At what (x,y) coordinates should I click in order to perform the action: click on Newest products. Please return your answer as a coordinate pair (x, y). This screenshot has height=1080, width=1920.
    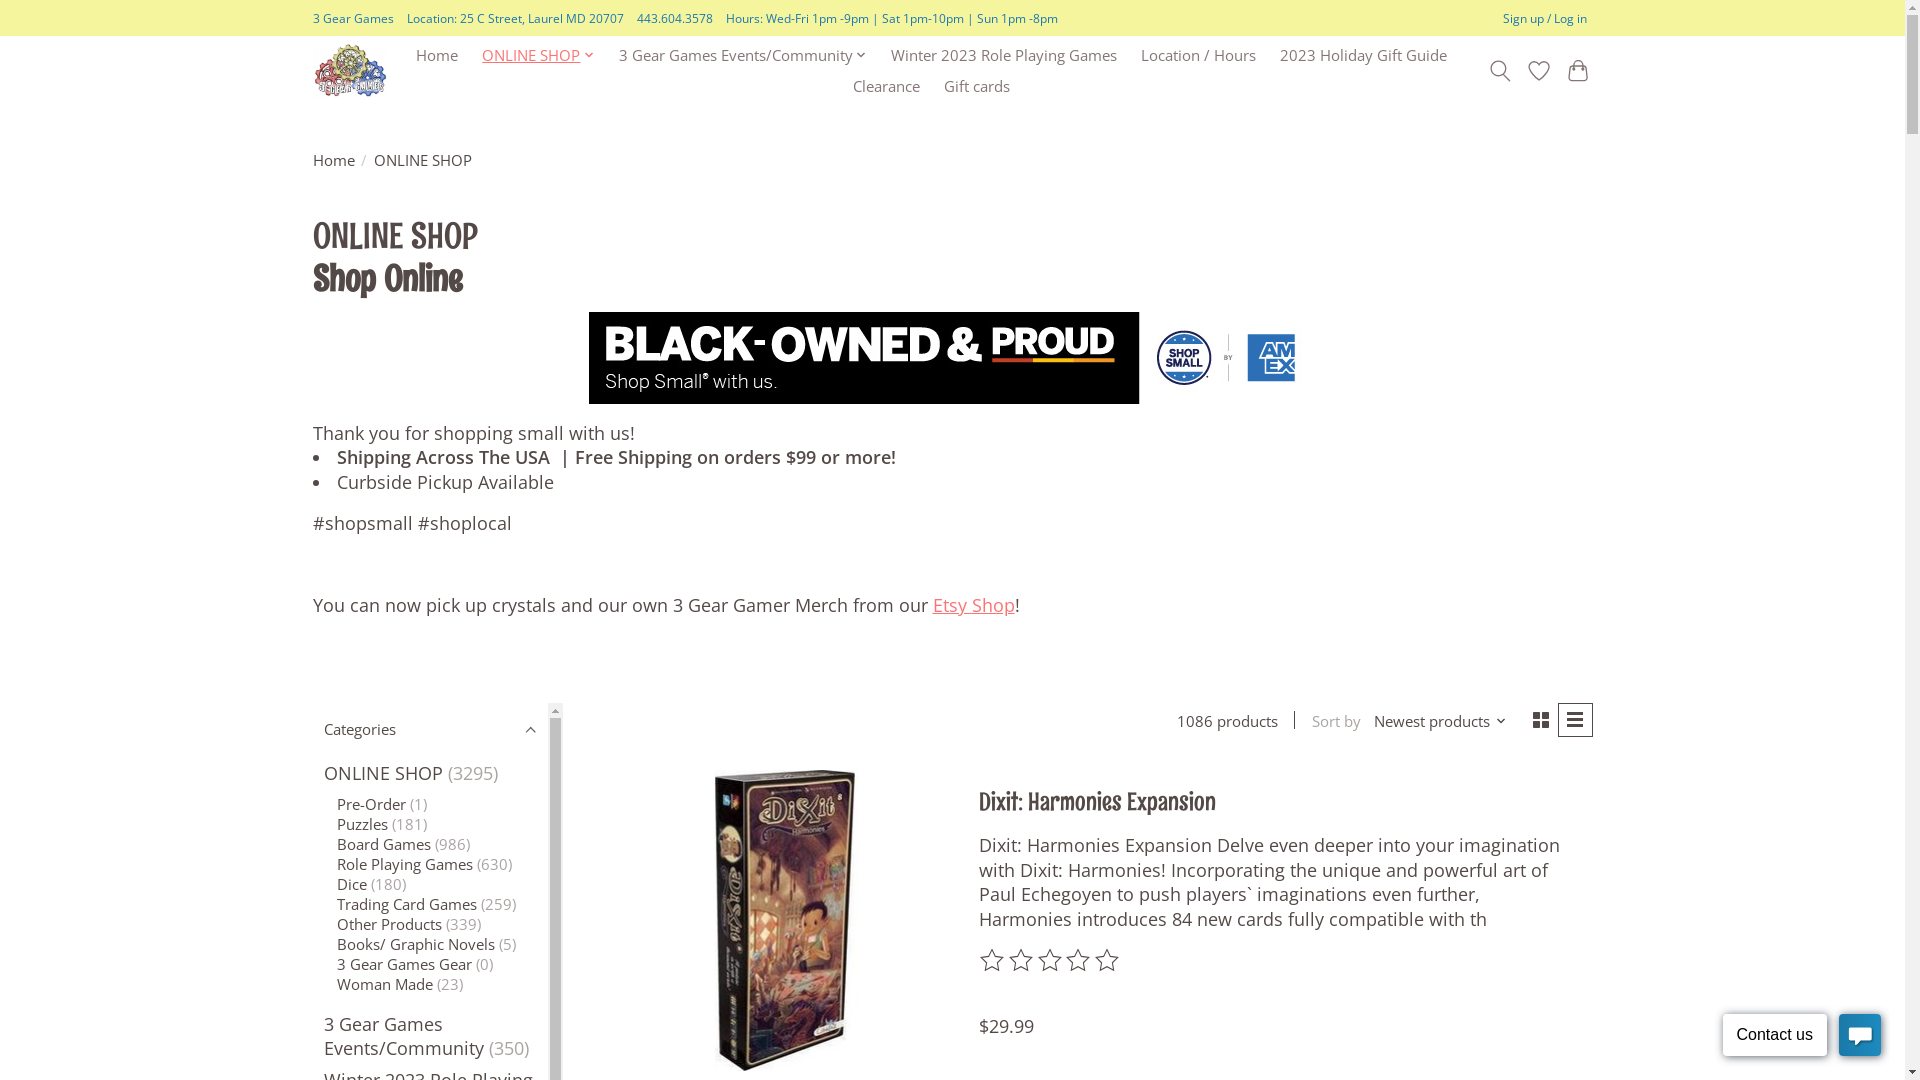
    Looking at the image, I should click on (1440, 721).